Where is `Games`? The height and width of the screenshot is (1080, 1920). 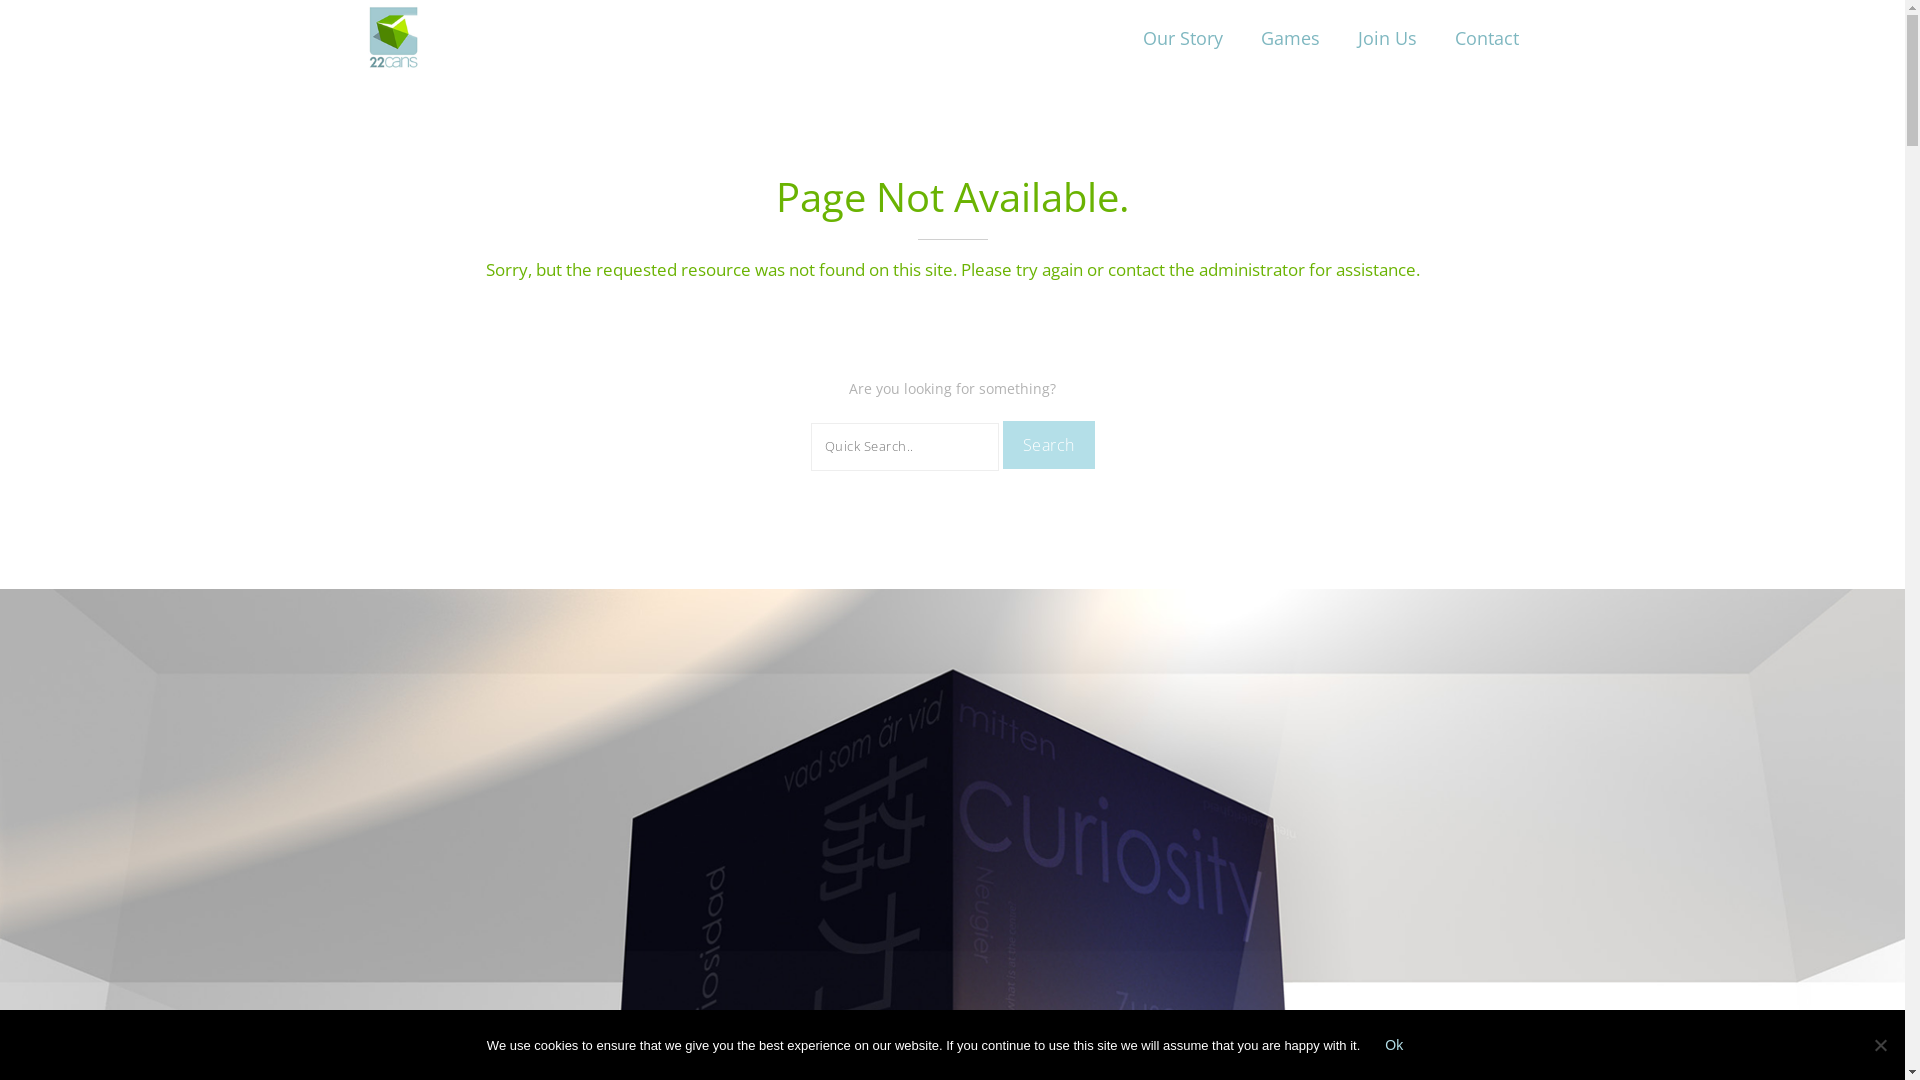 Games is located at coordinates (1290, 38).